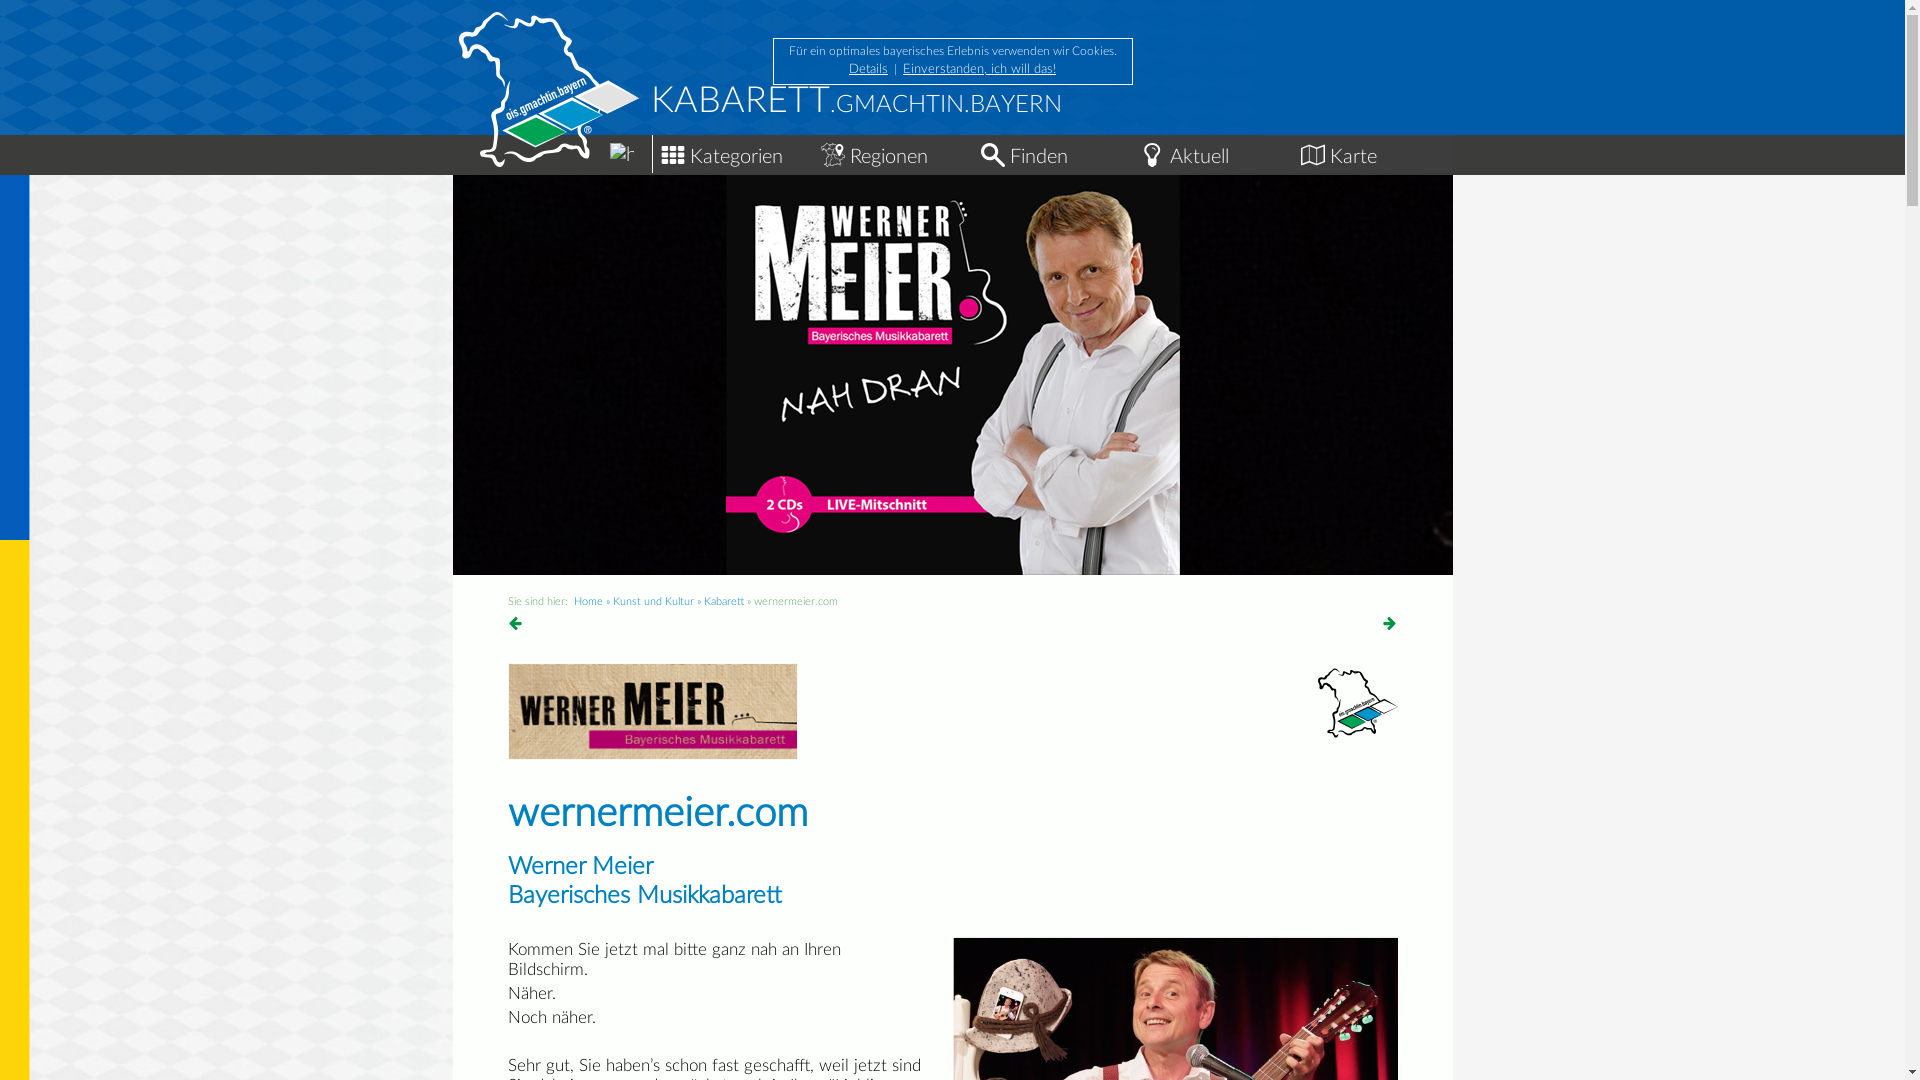  I want to click on Home, so click(588, 602).